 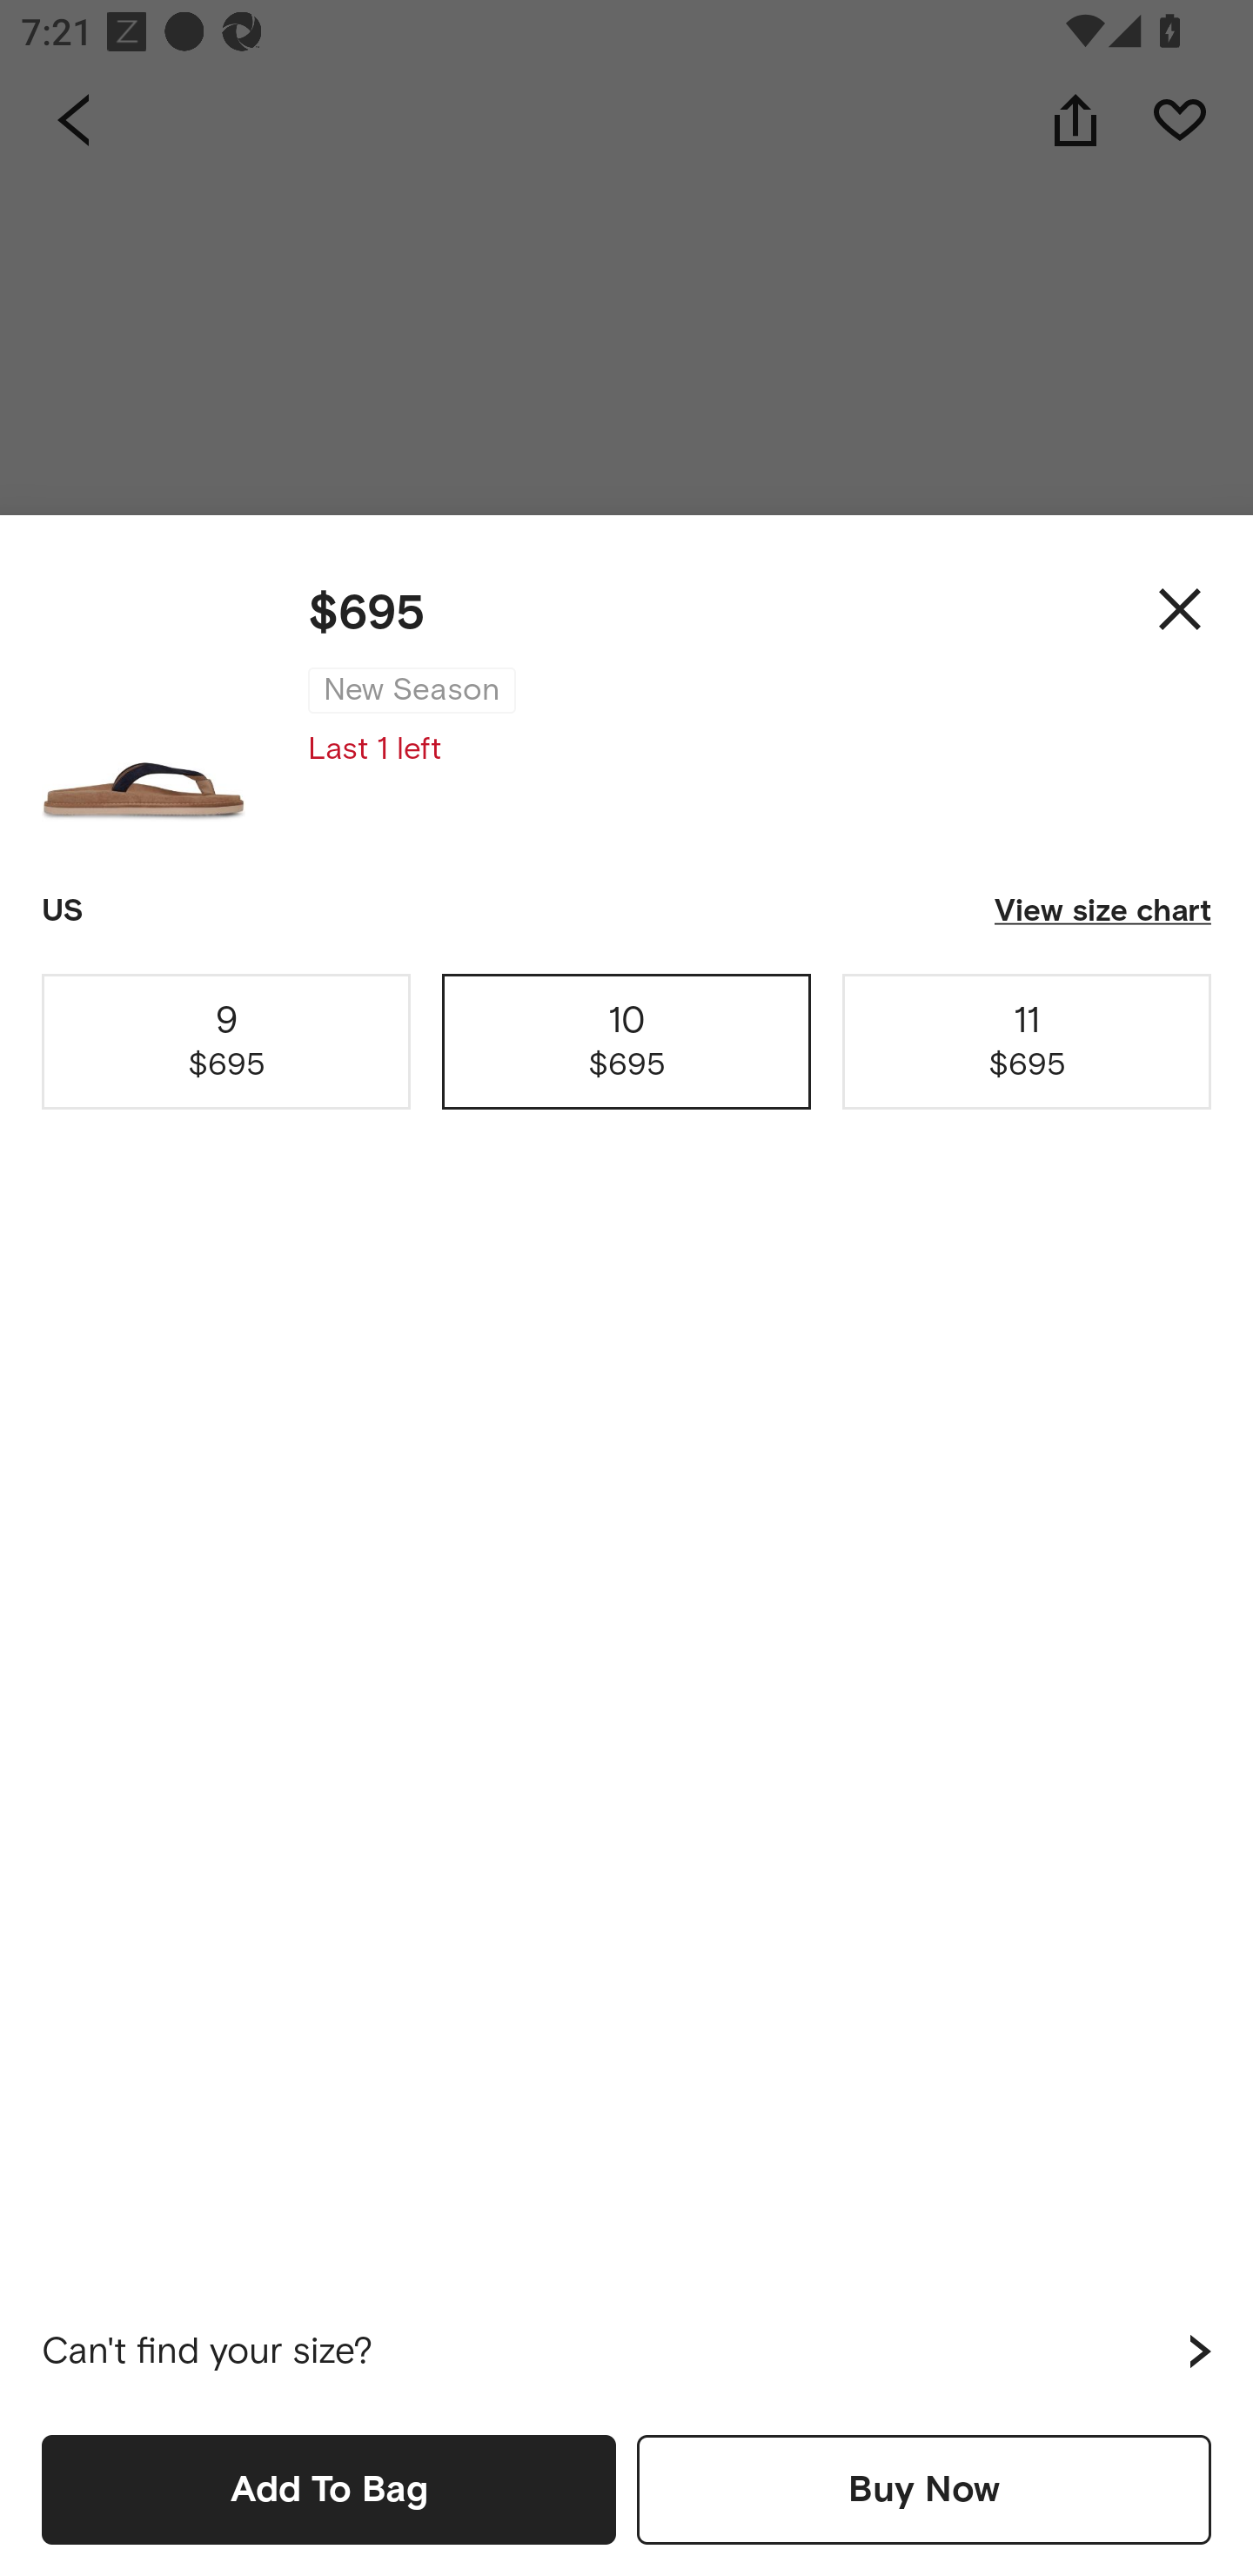 What do you see at coordinates (226, 1041) in the screenshot?
I see `9 $695` at bounding box center [226, 1041].